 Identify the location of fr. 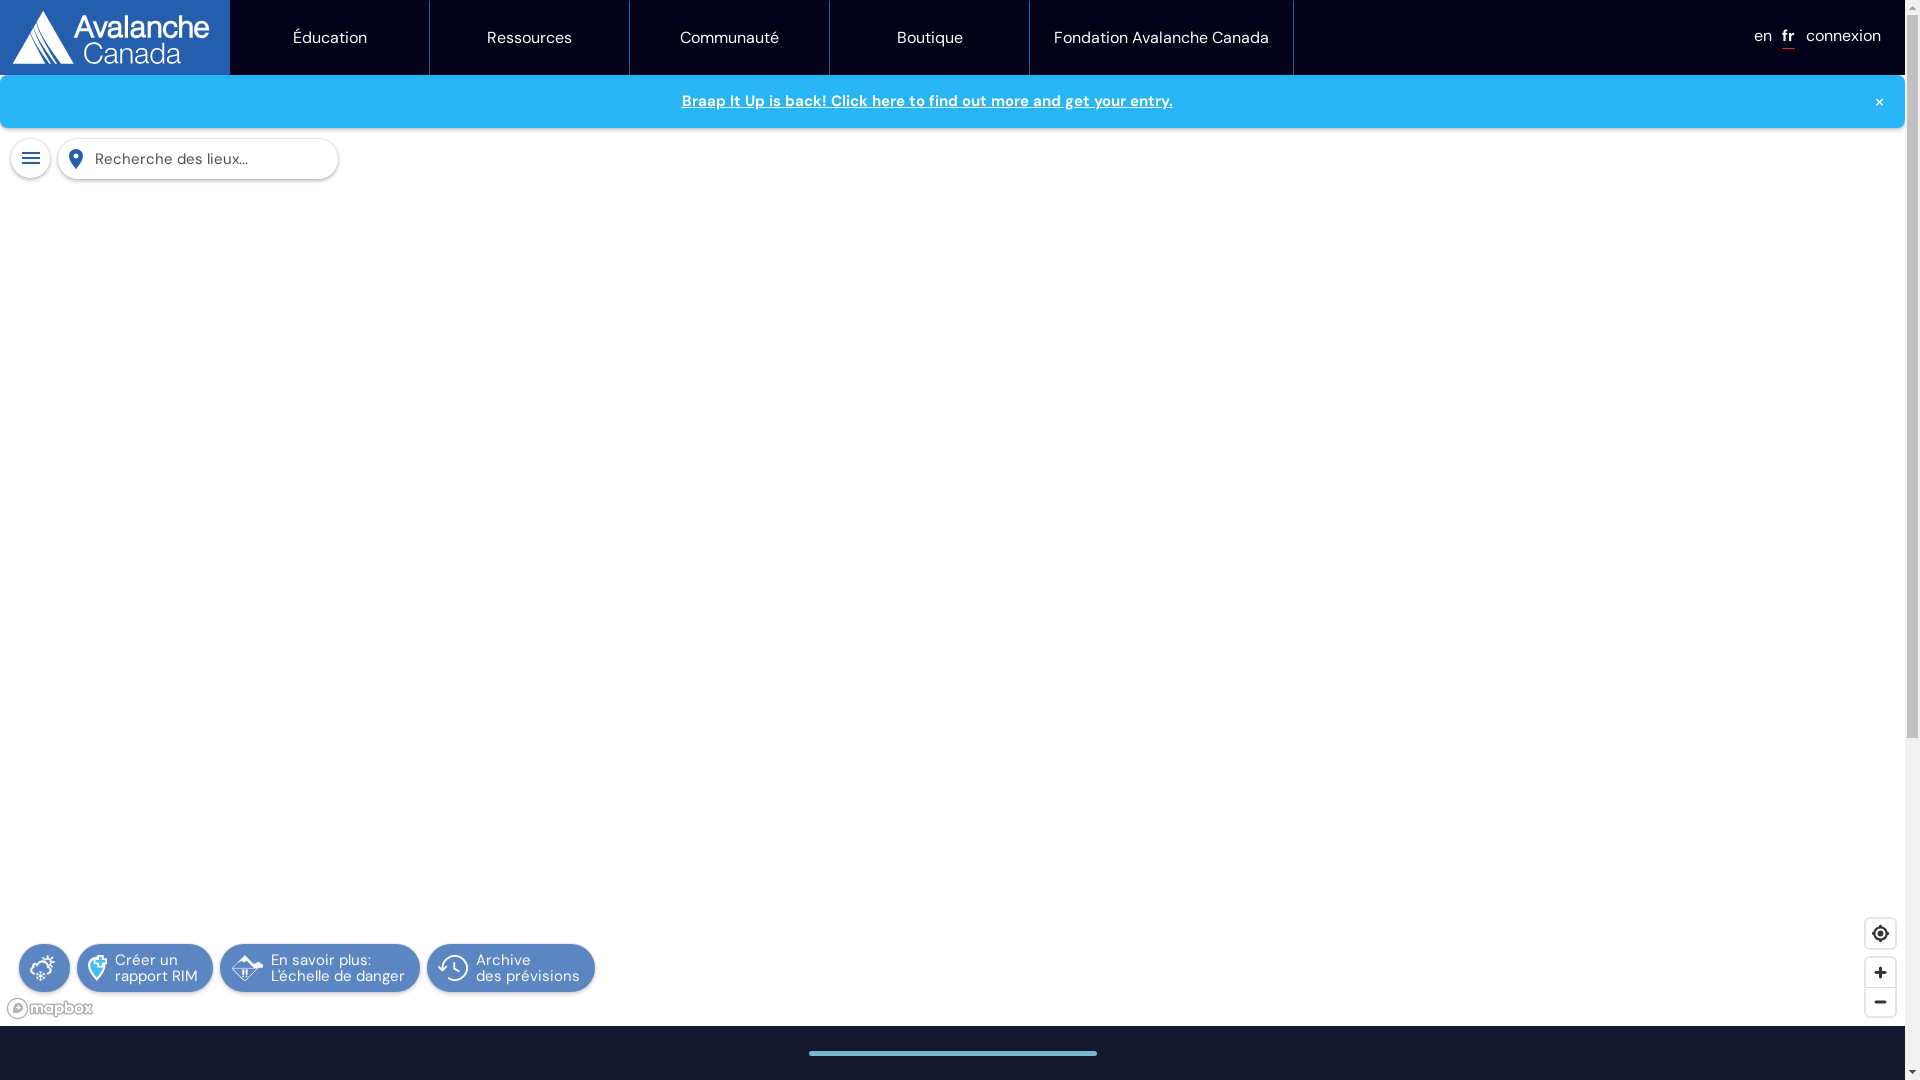
(1788, 36).